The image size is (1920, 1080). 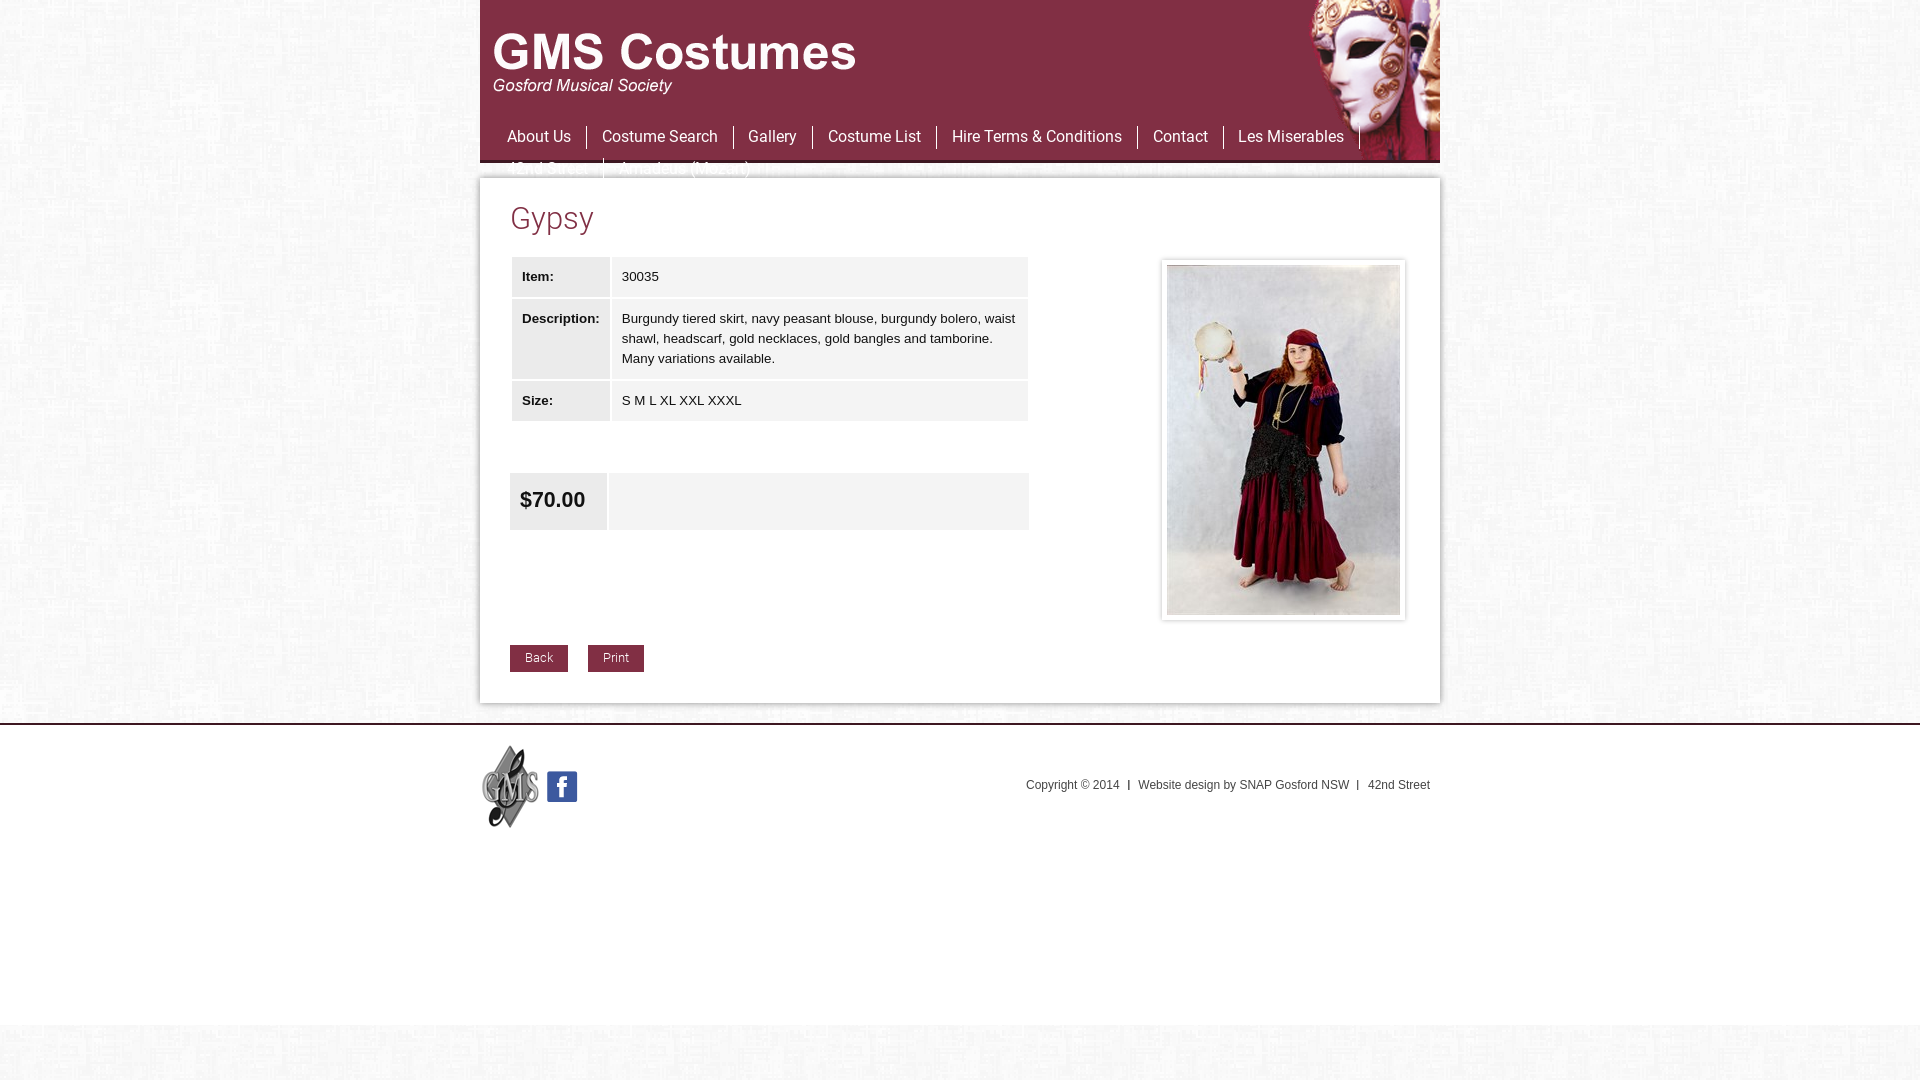 What do you see at coordinates (511, 787) in the screenshot?
I see `GMS` at bounding box center [511, 787].